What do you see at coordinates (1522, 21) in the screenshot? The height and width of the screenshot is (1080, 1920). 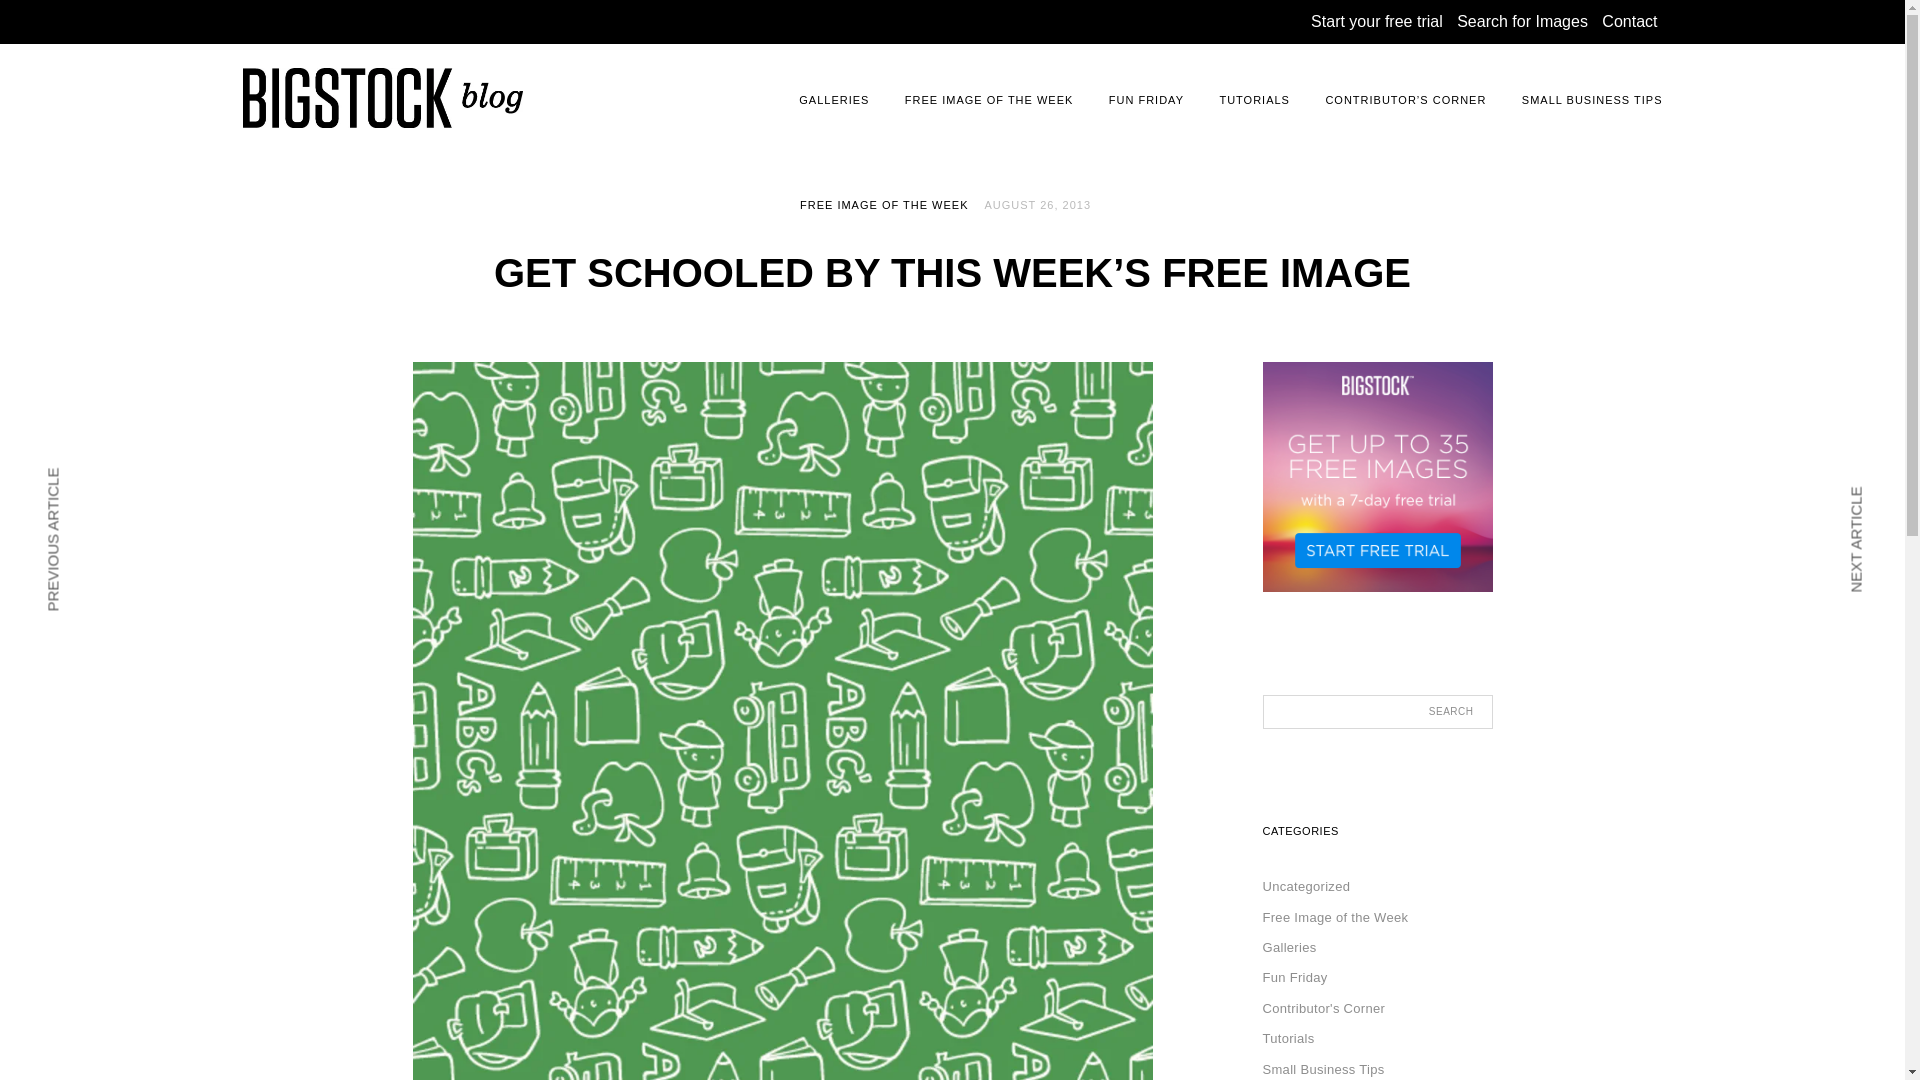 I see `Search for Images` at bounding box center [1522, 21].